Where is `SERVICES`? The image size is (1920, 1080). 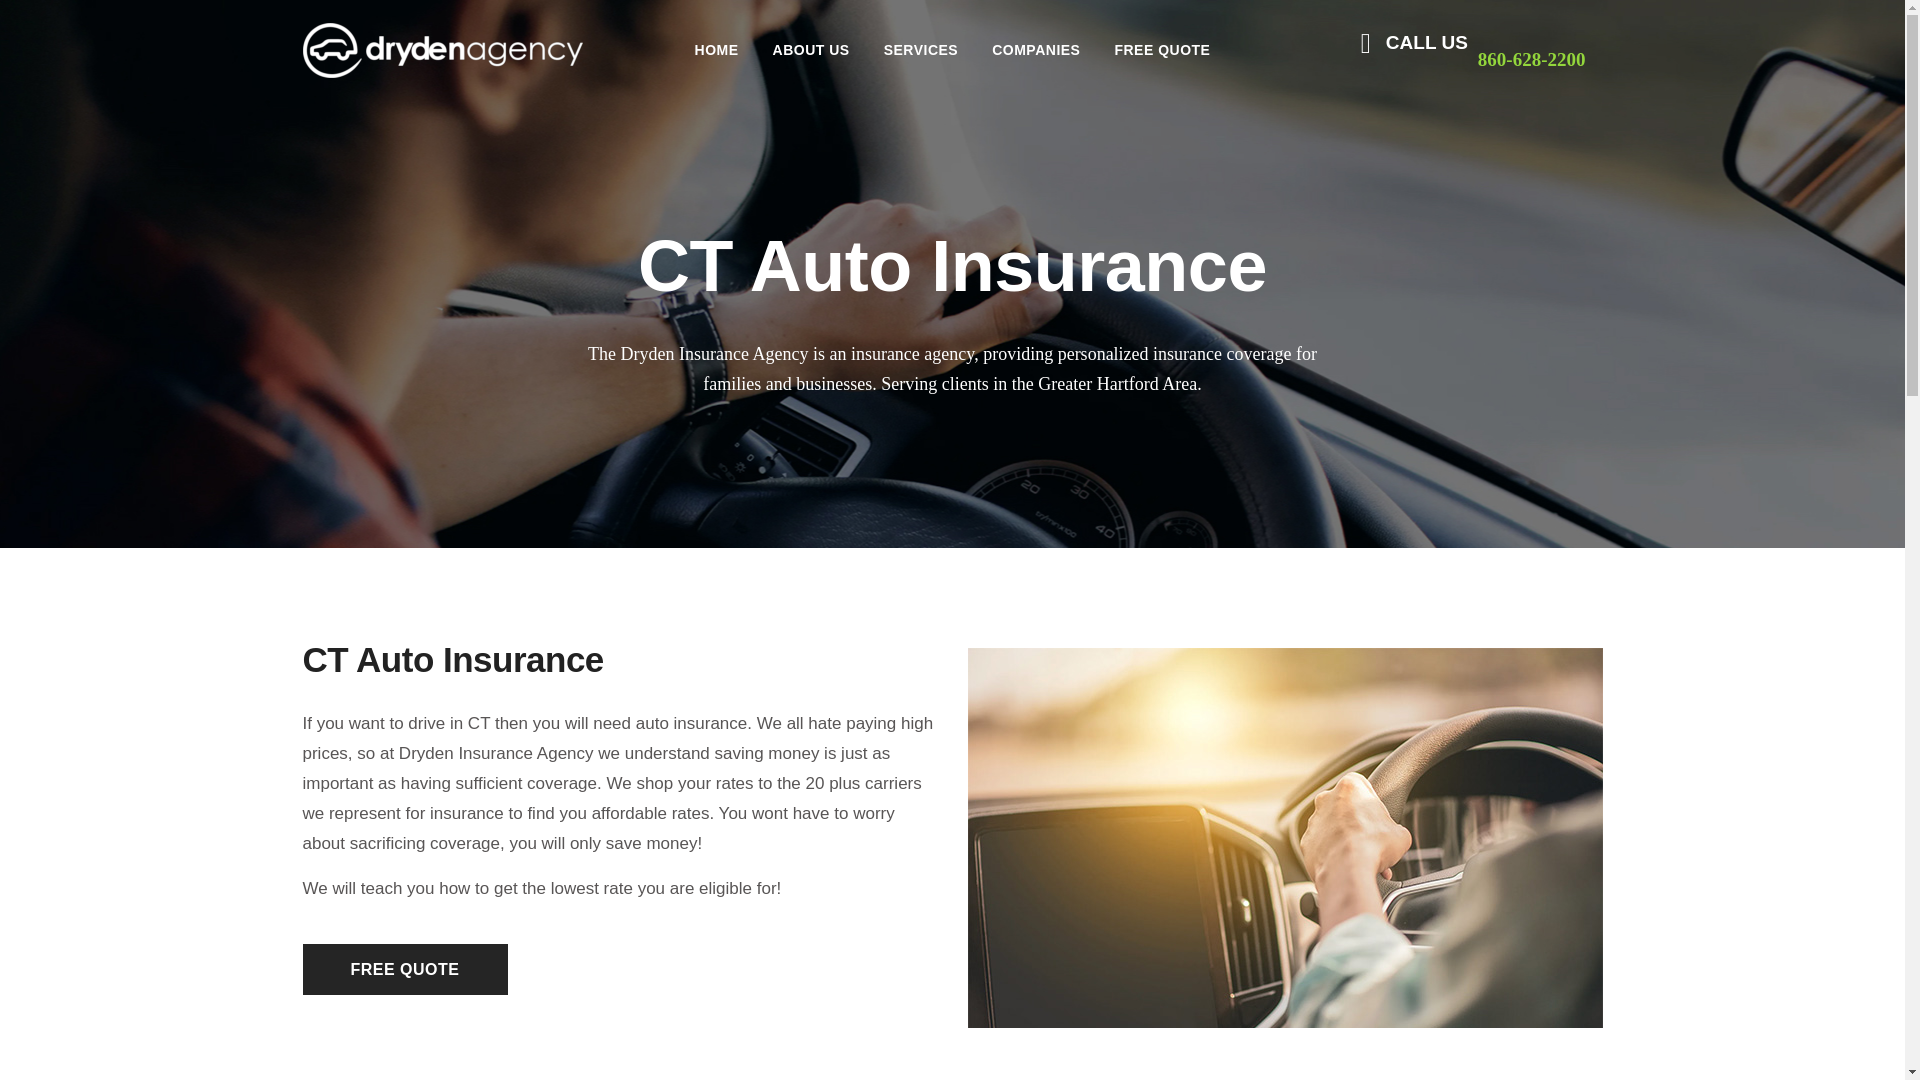 SERVICES is located at coordinates (921, 50).